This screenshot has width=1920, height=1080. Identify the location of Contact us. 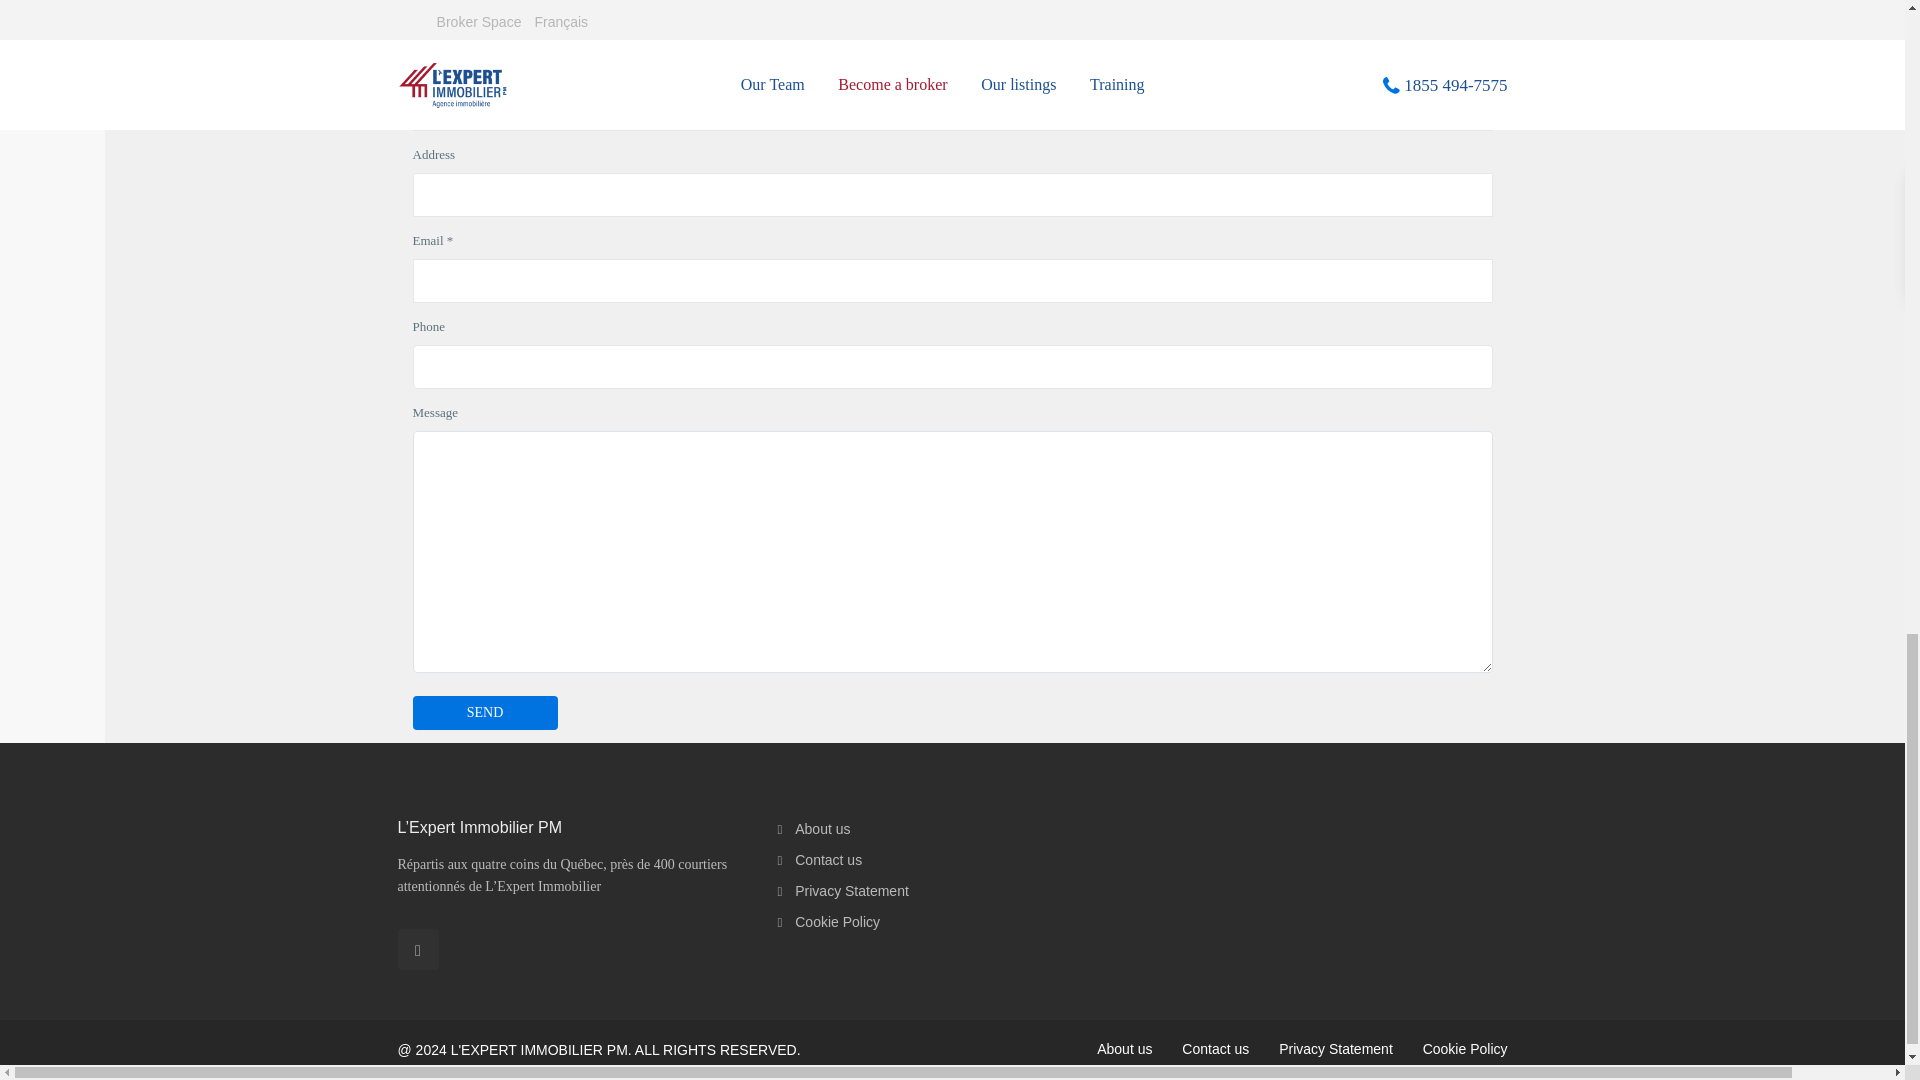
(1216, 1049).